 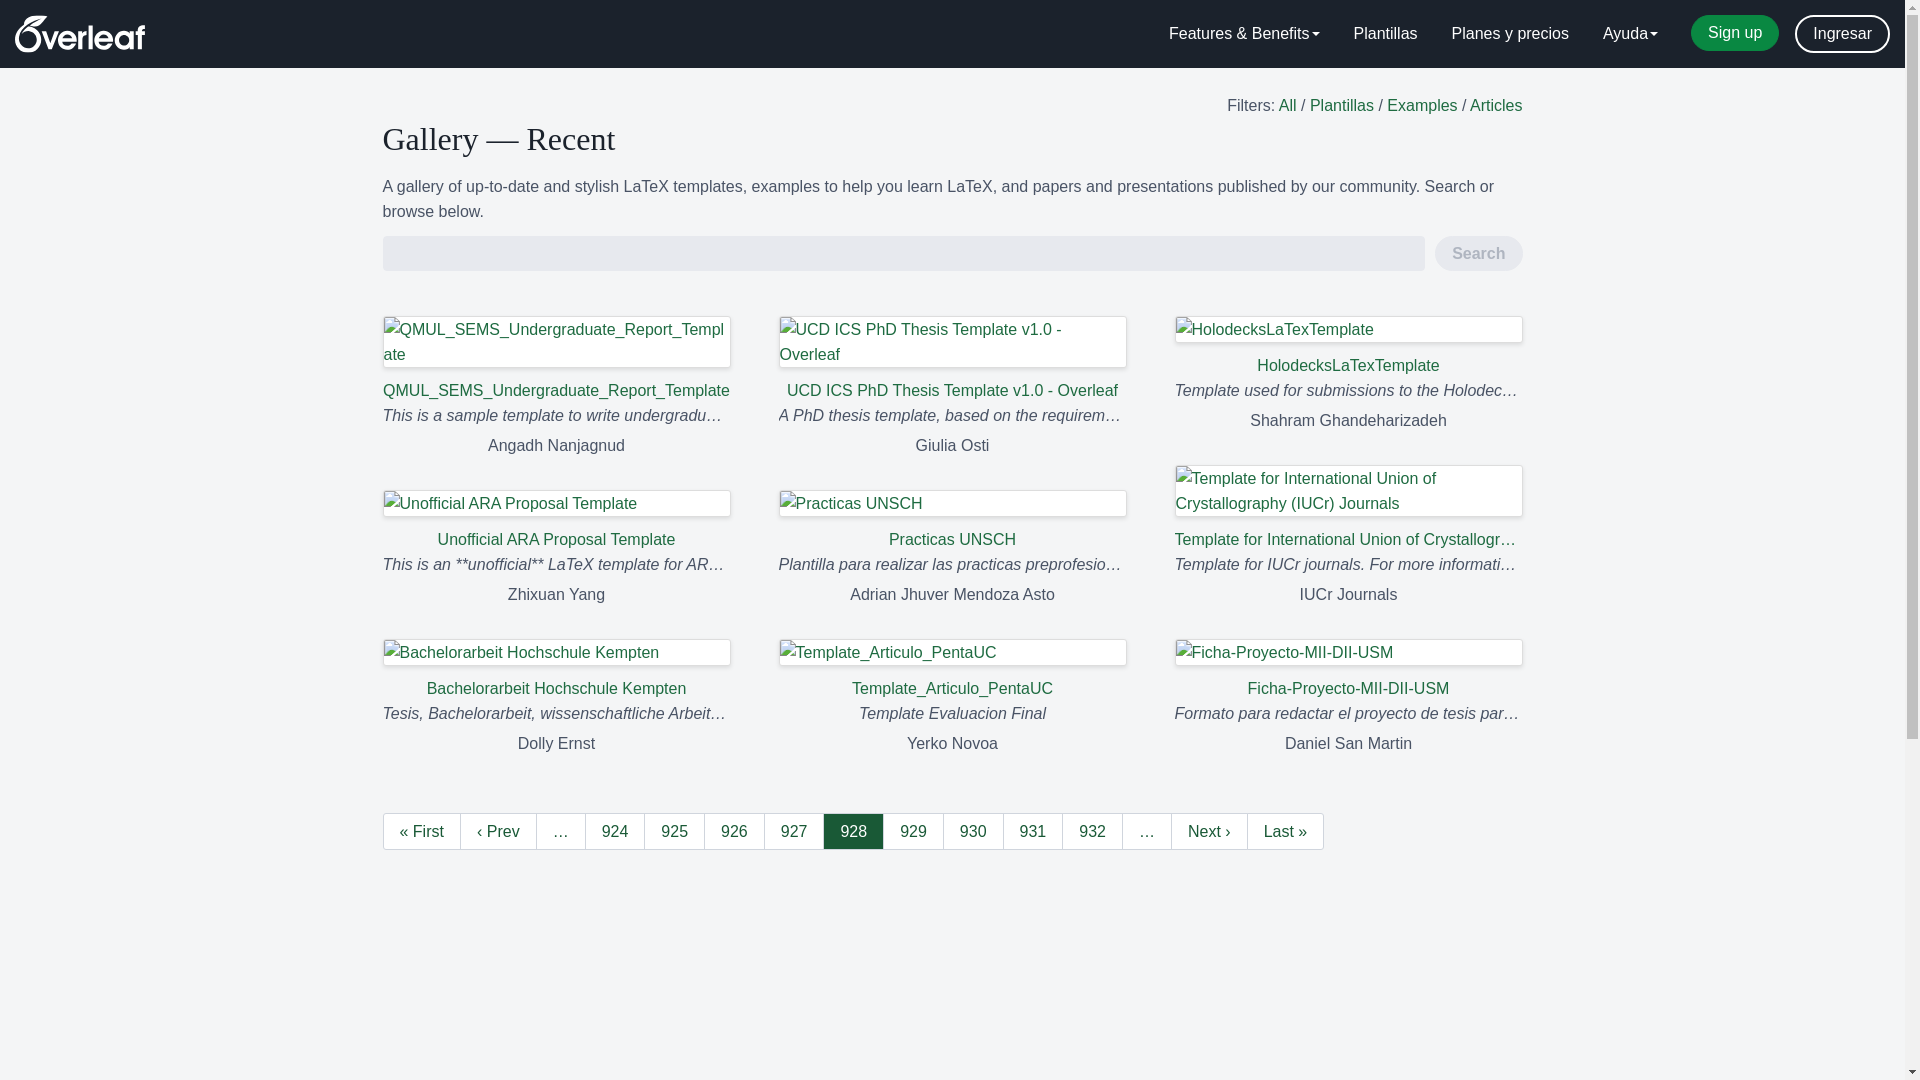 I want to click on Practicas UNSCH, so click(x=951, y=520).